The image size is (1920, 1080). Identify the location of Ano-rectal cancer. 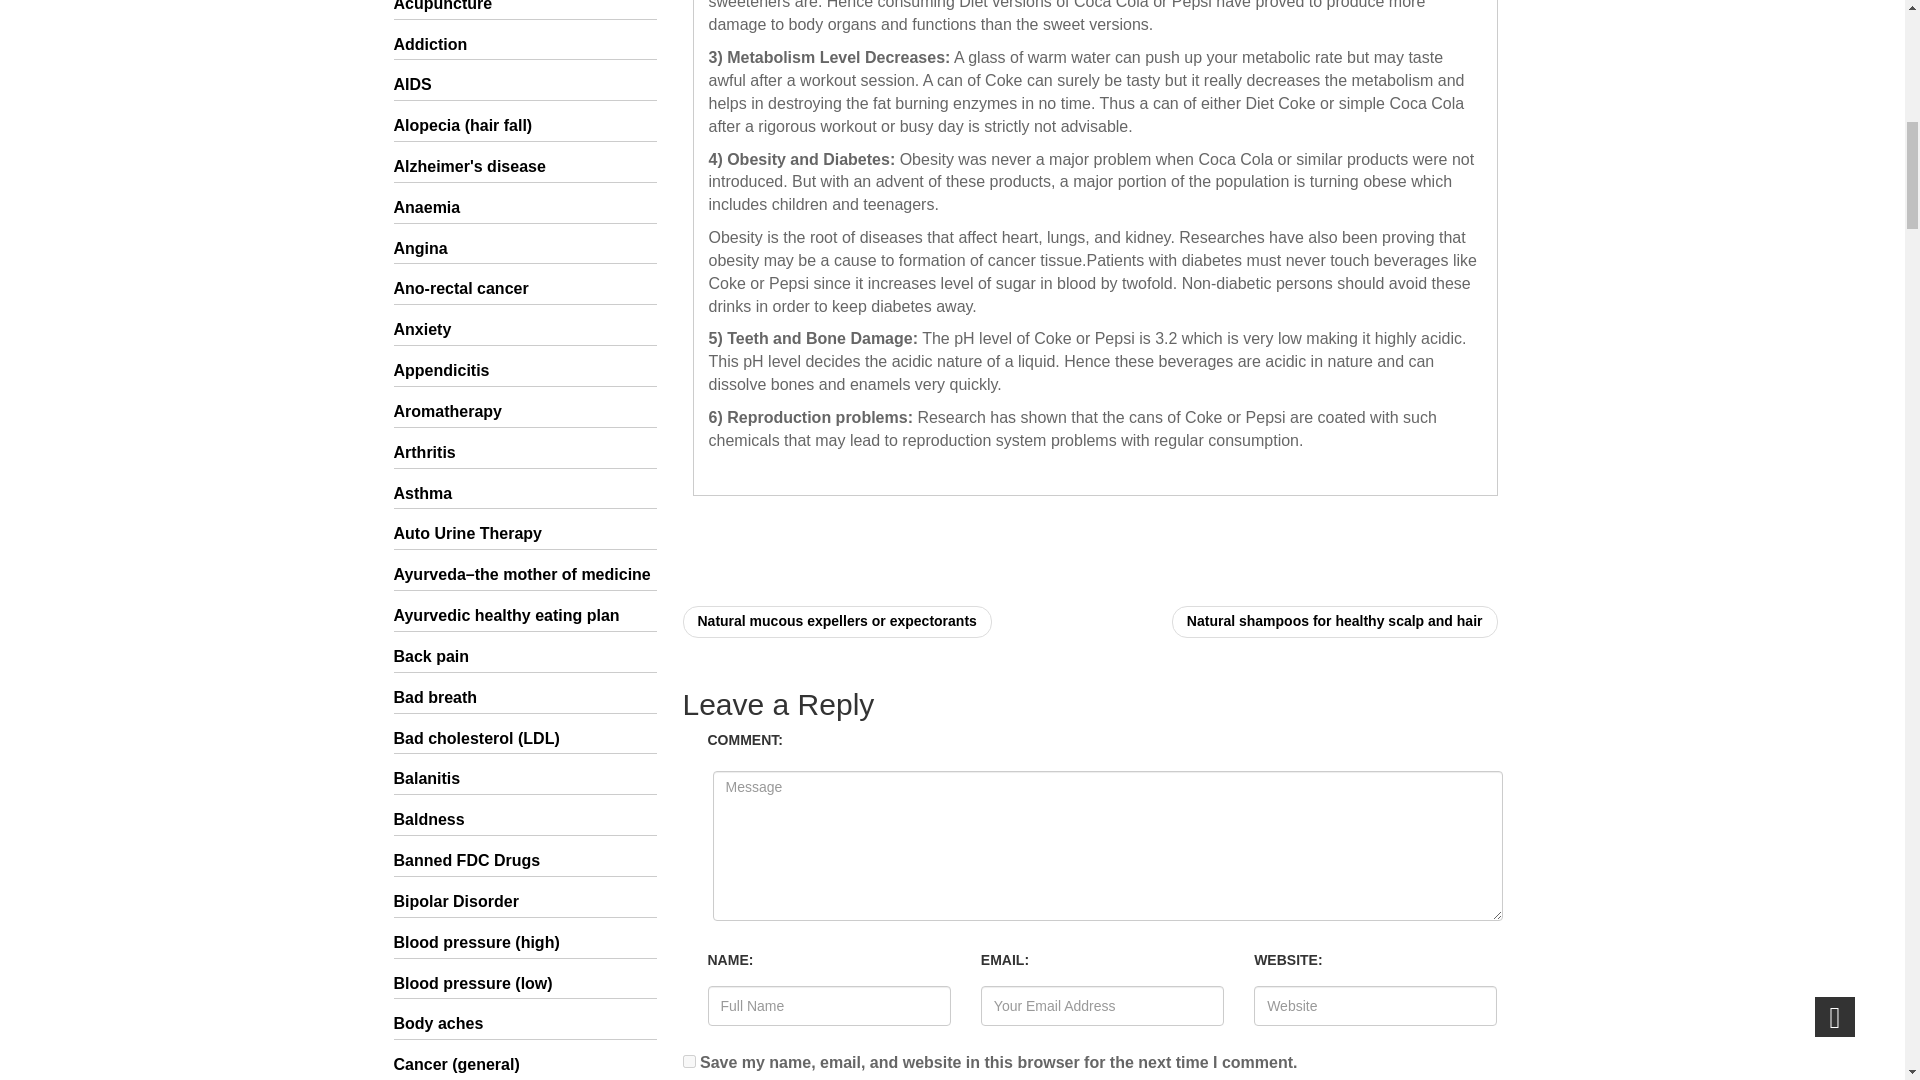
(524, 289).